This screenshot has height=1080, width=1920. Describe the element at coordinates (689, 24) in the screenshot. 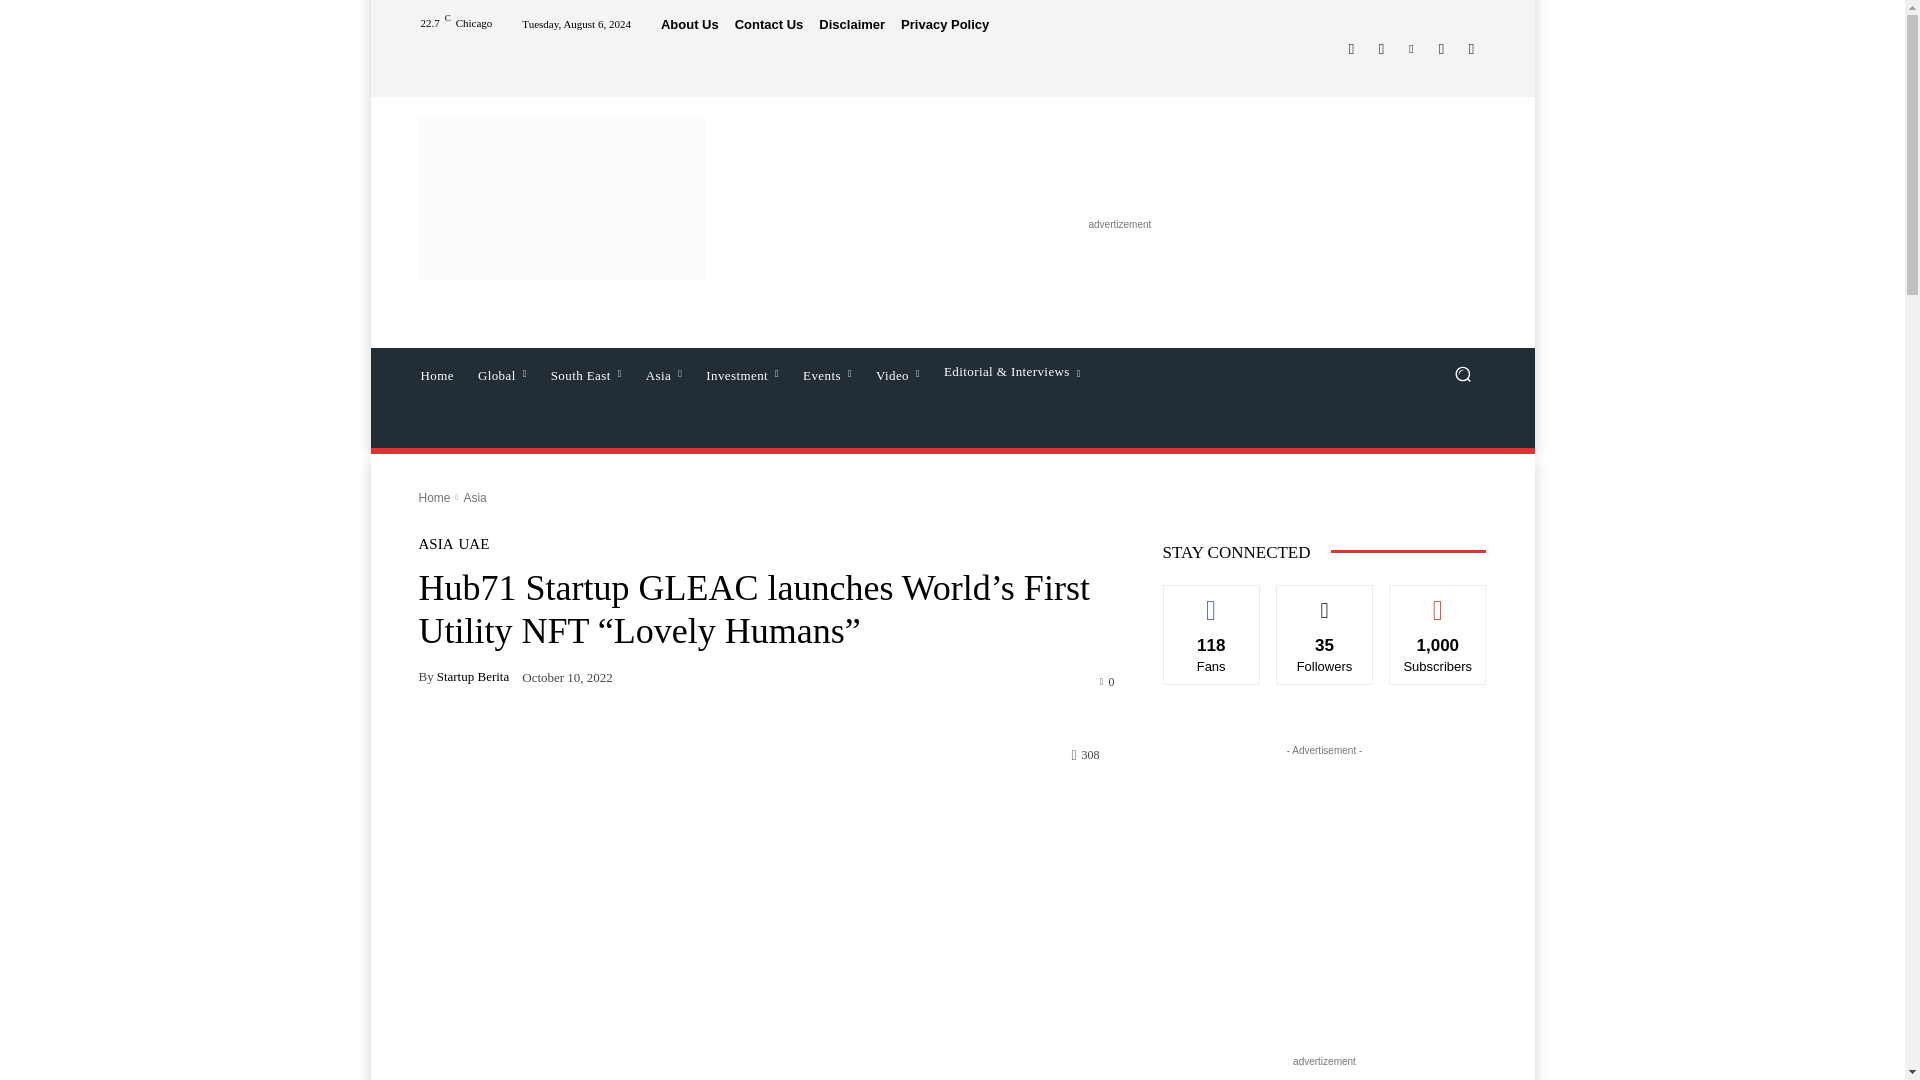

I see `About Us` at that location.